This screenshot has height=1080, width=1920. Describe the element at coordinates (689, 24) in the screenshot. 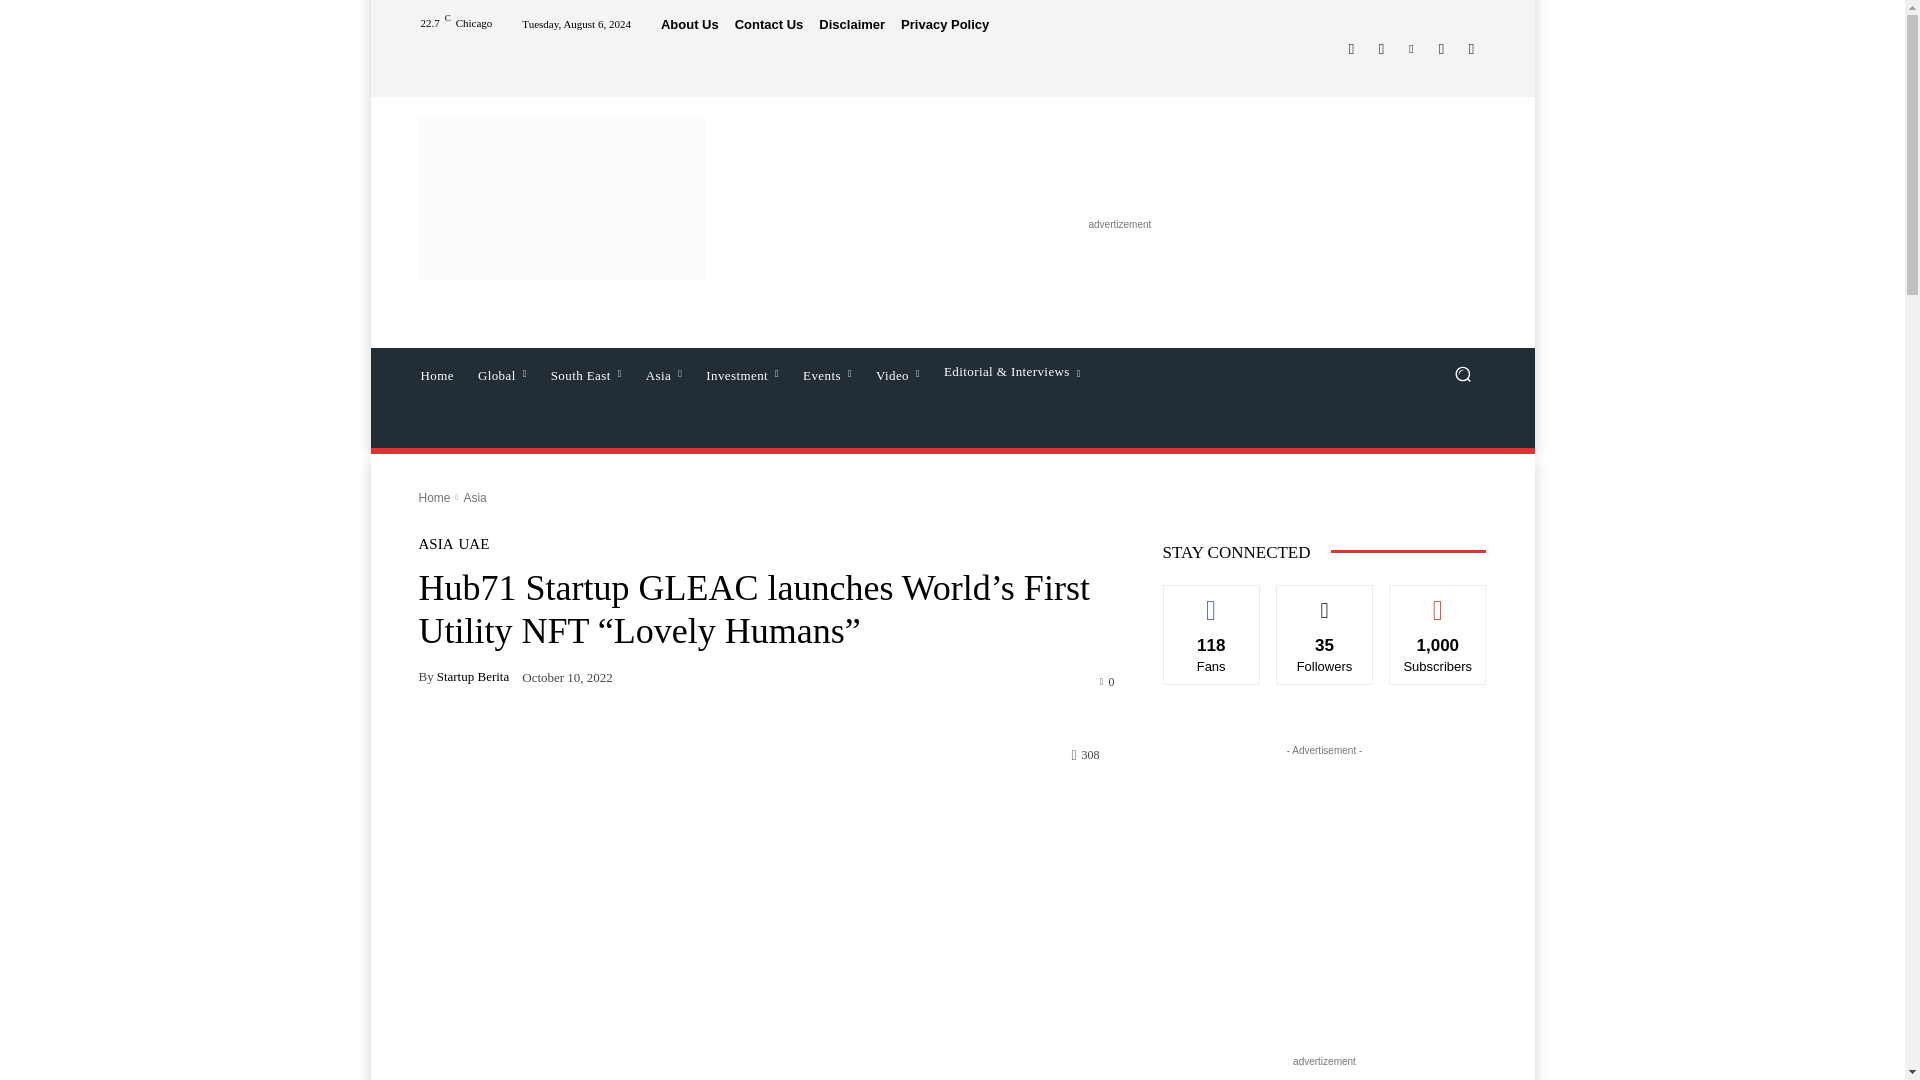

I see `About Us` at that location.